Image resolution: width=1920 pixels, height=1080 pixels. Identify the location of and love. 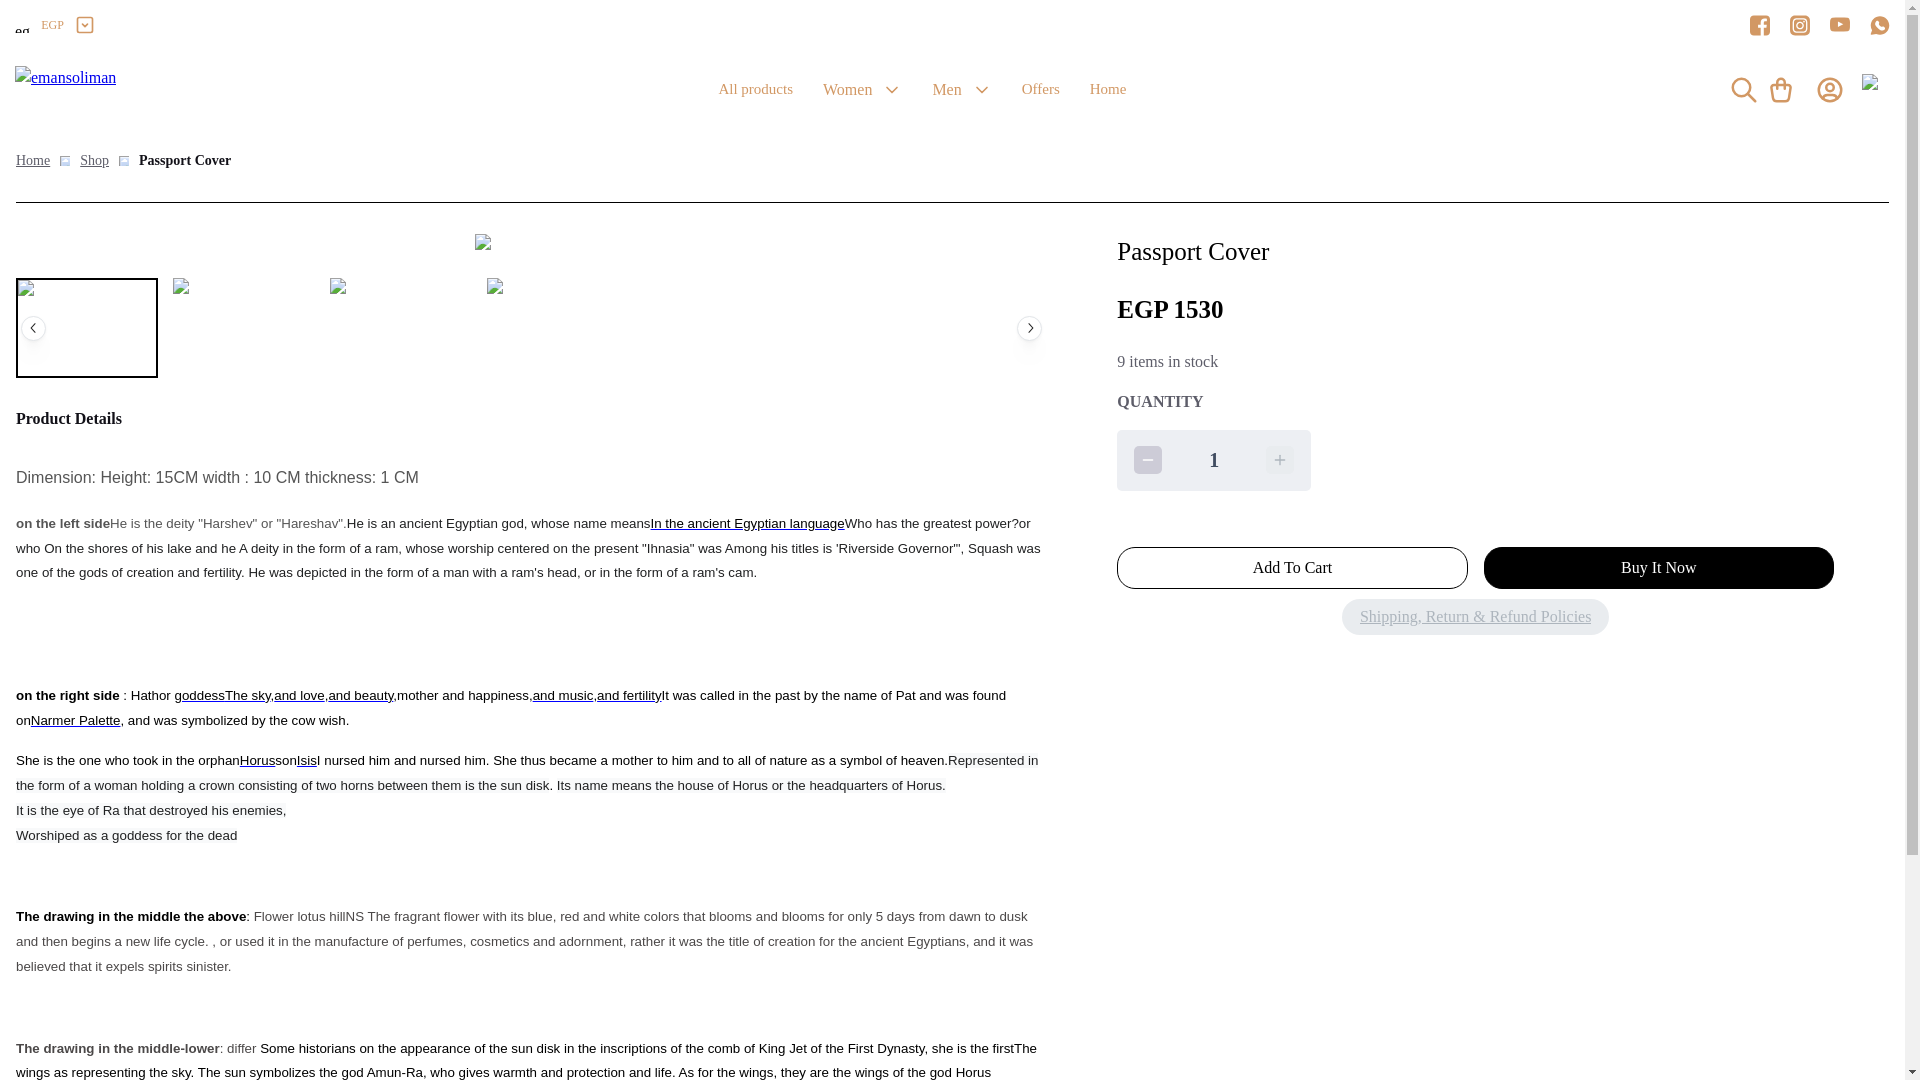
(299, 694).